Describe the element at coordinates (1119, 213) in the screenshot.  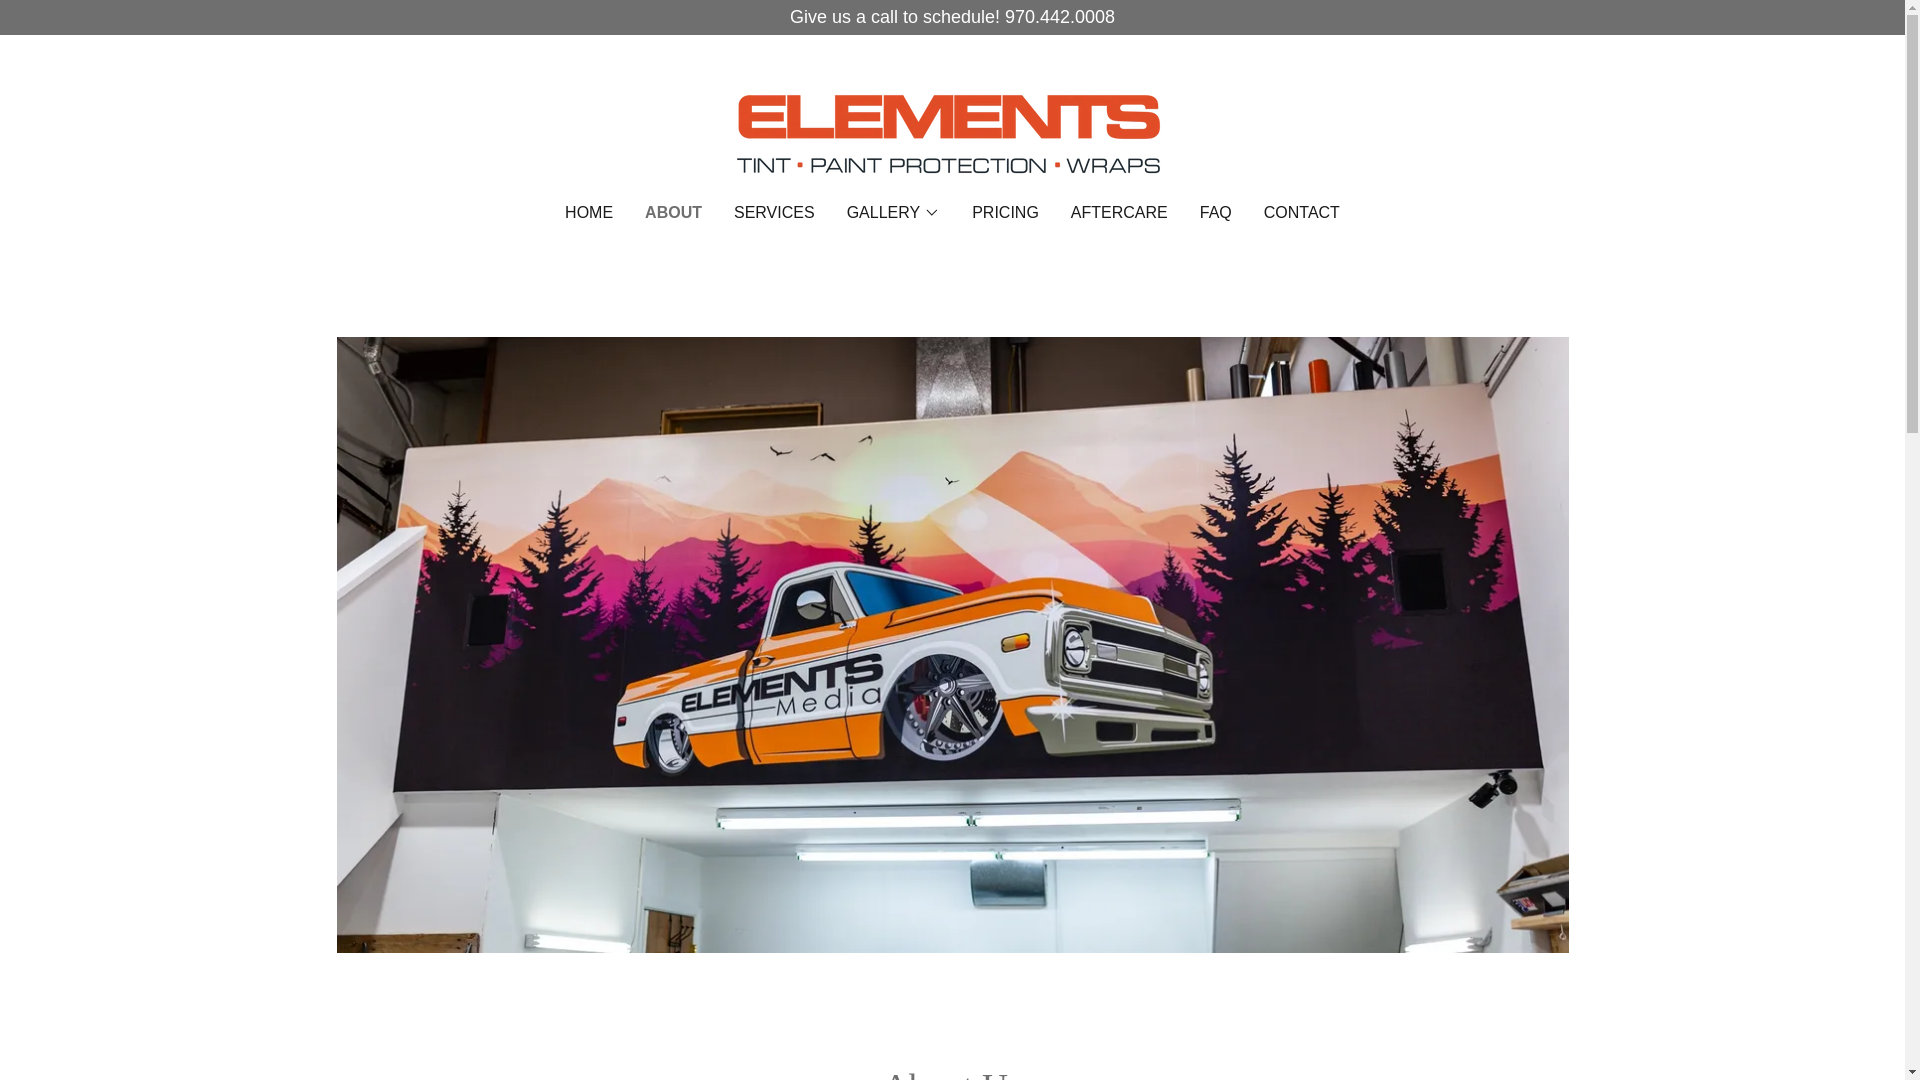
I see `AFTERCARE` at that location.